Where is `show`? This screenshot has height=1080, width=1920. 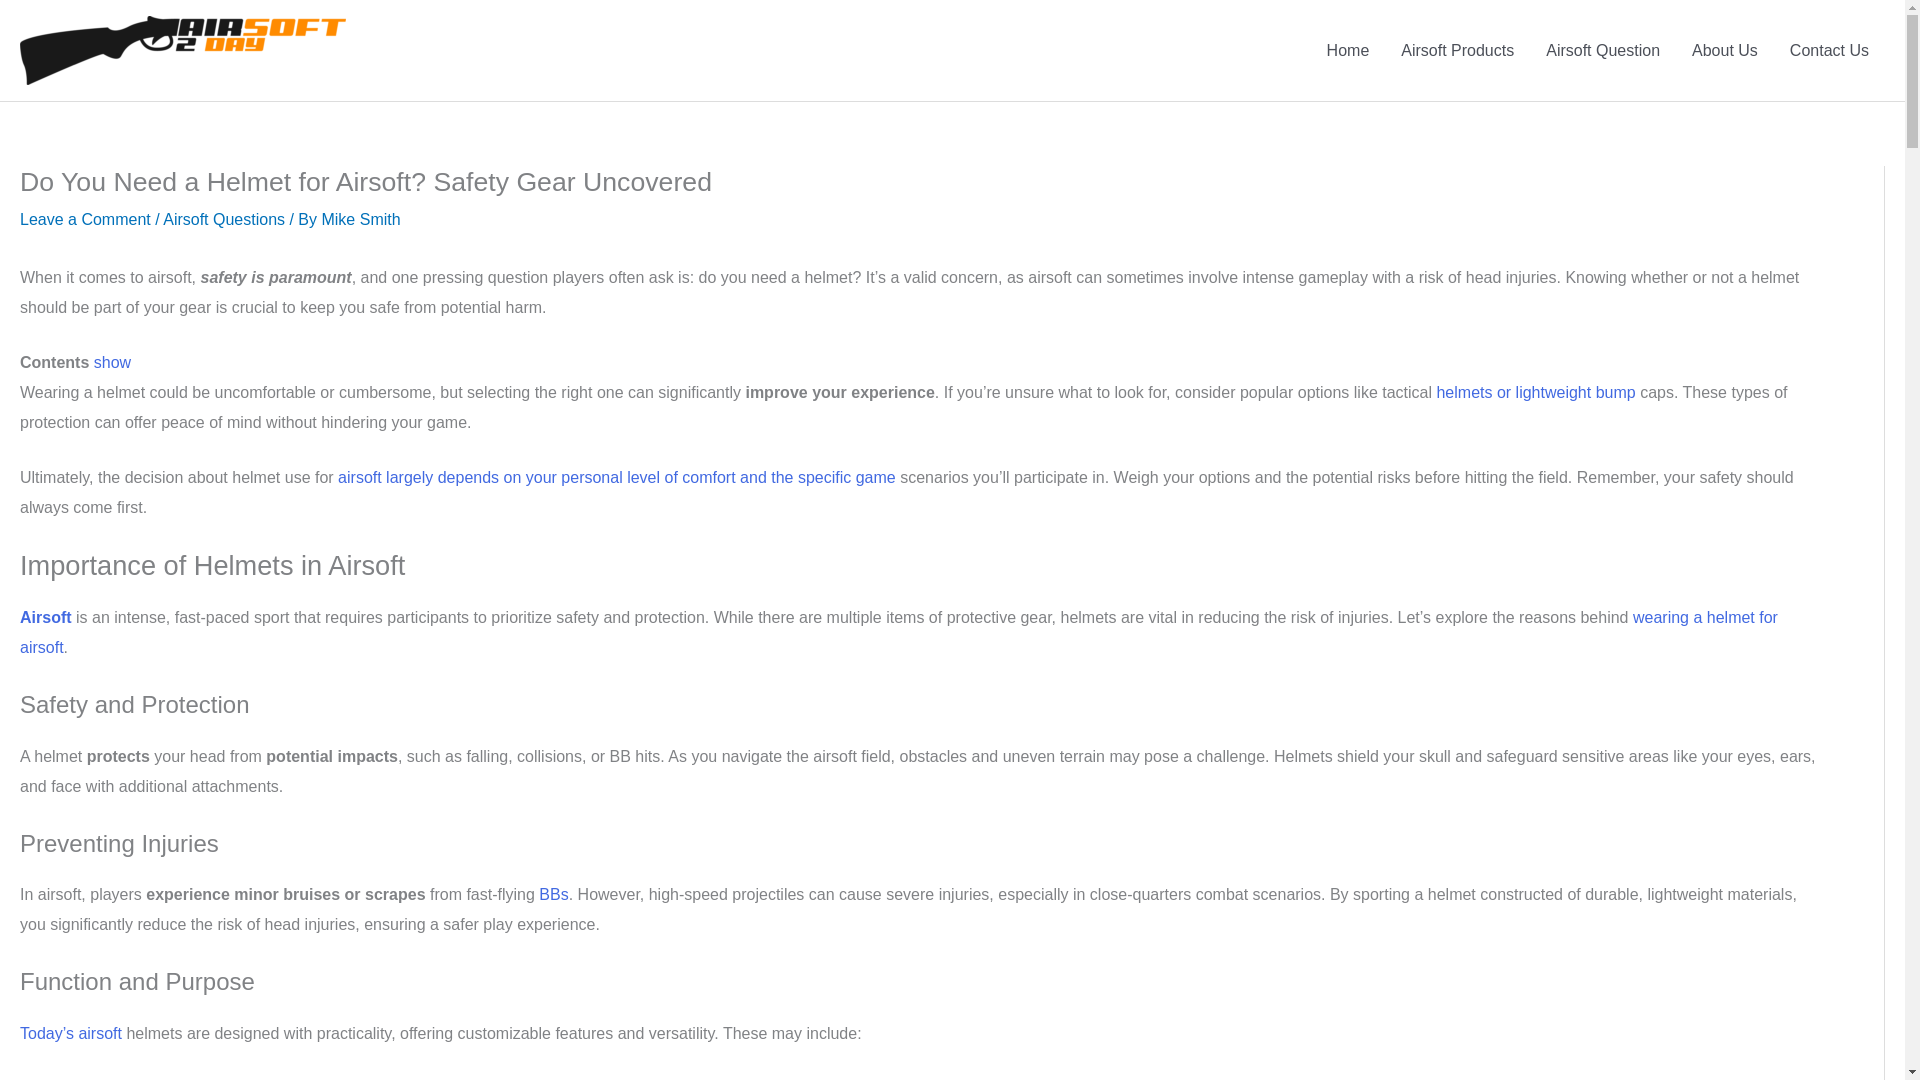 show is located at coordinates (112, 362).